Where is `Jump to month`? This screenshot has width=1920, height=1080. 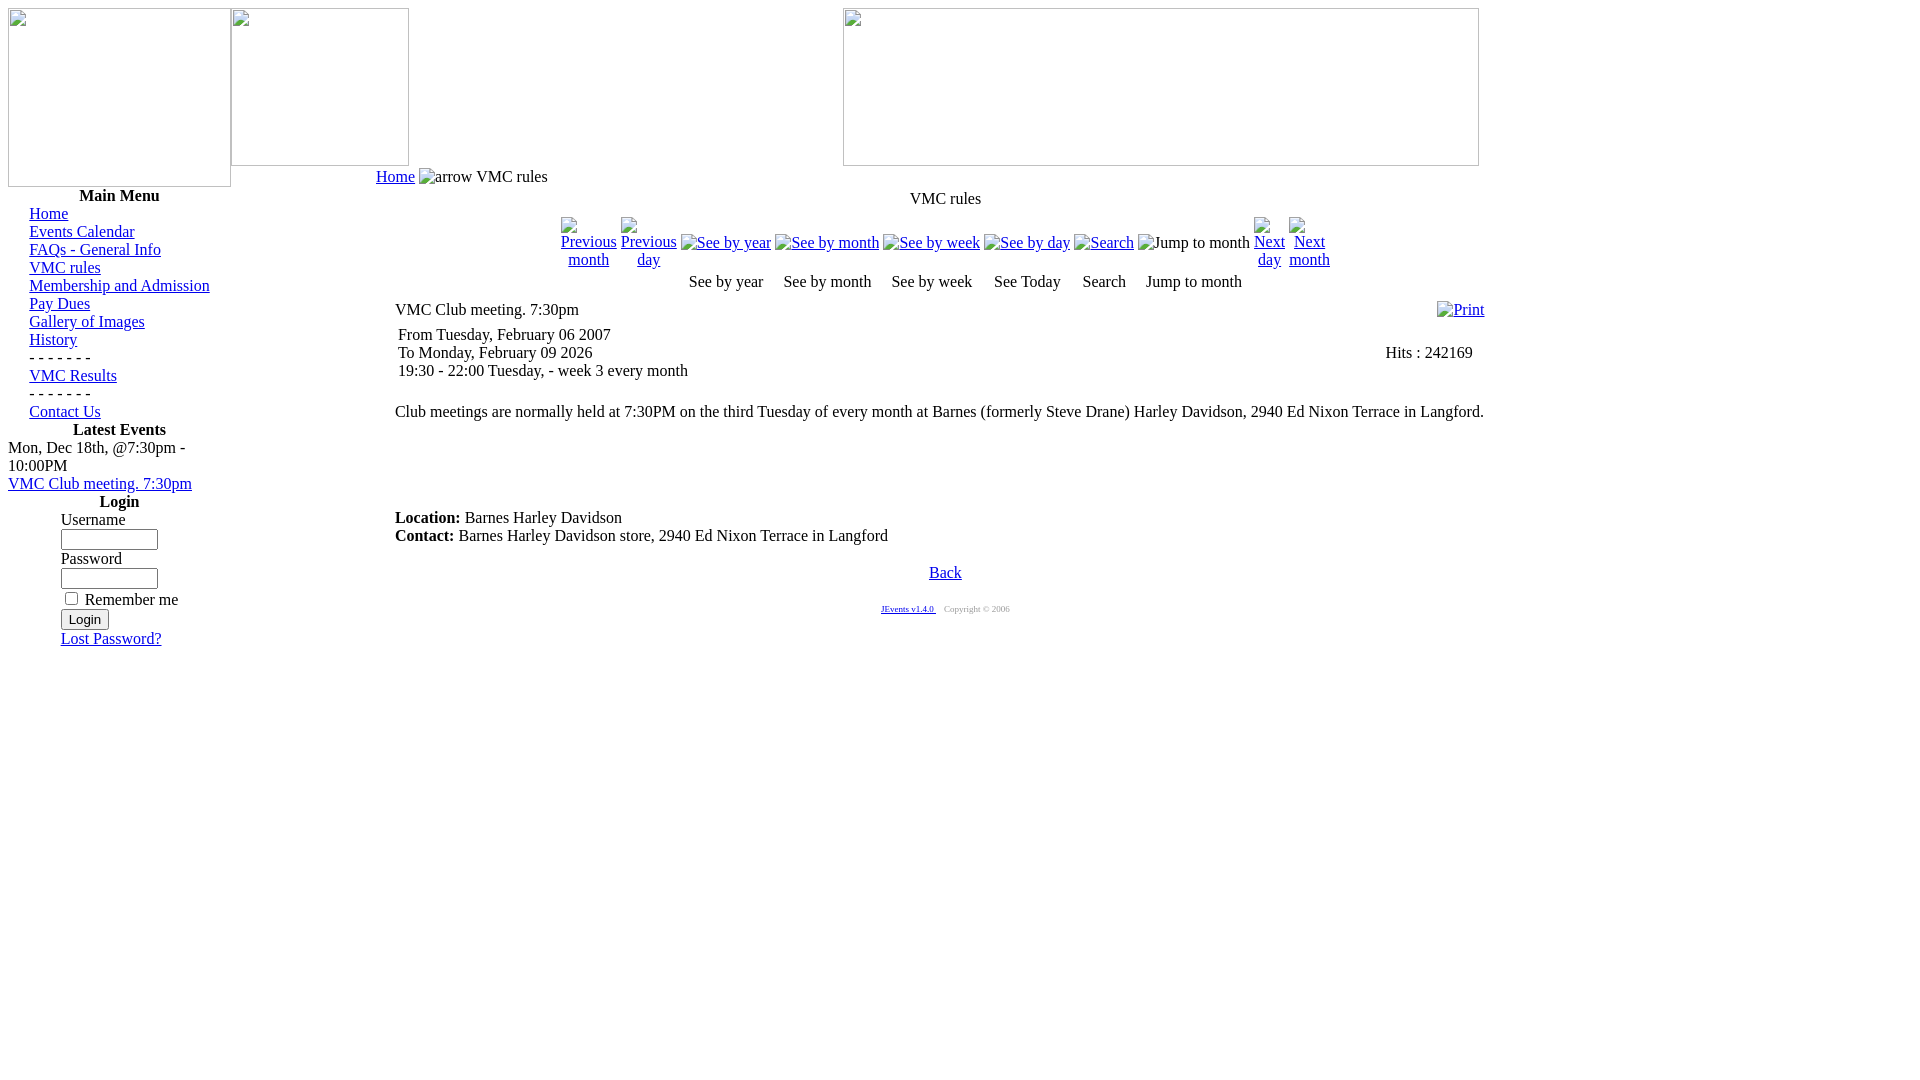 Jump to month is located at coordinates (1194, 242).